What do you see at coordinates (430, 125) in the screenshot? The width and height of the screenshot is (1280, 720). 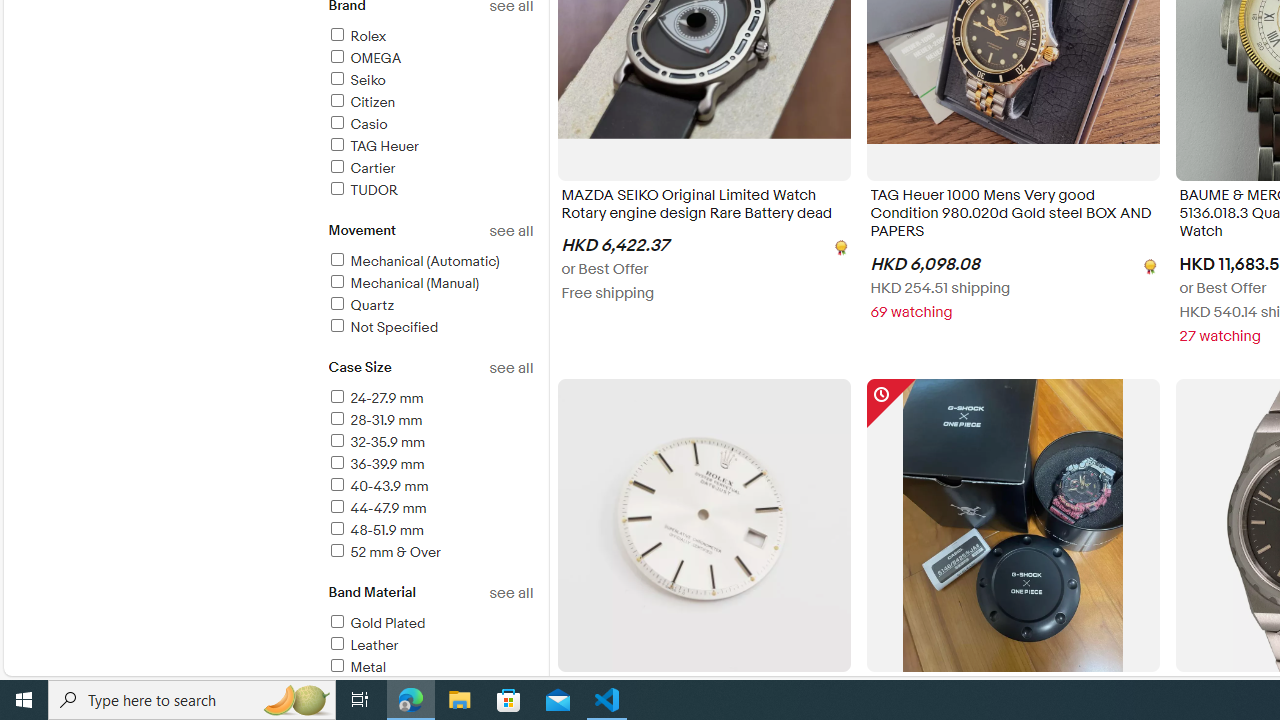 I see `Casio` at bounding box center [430, 125].